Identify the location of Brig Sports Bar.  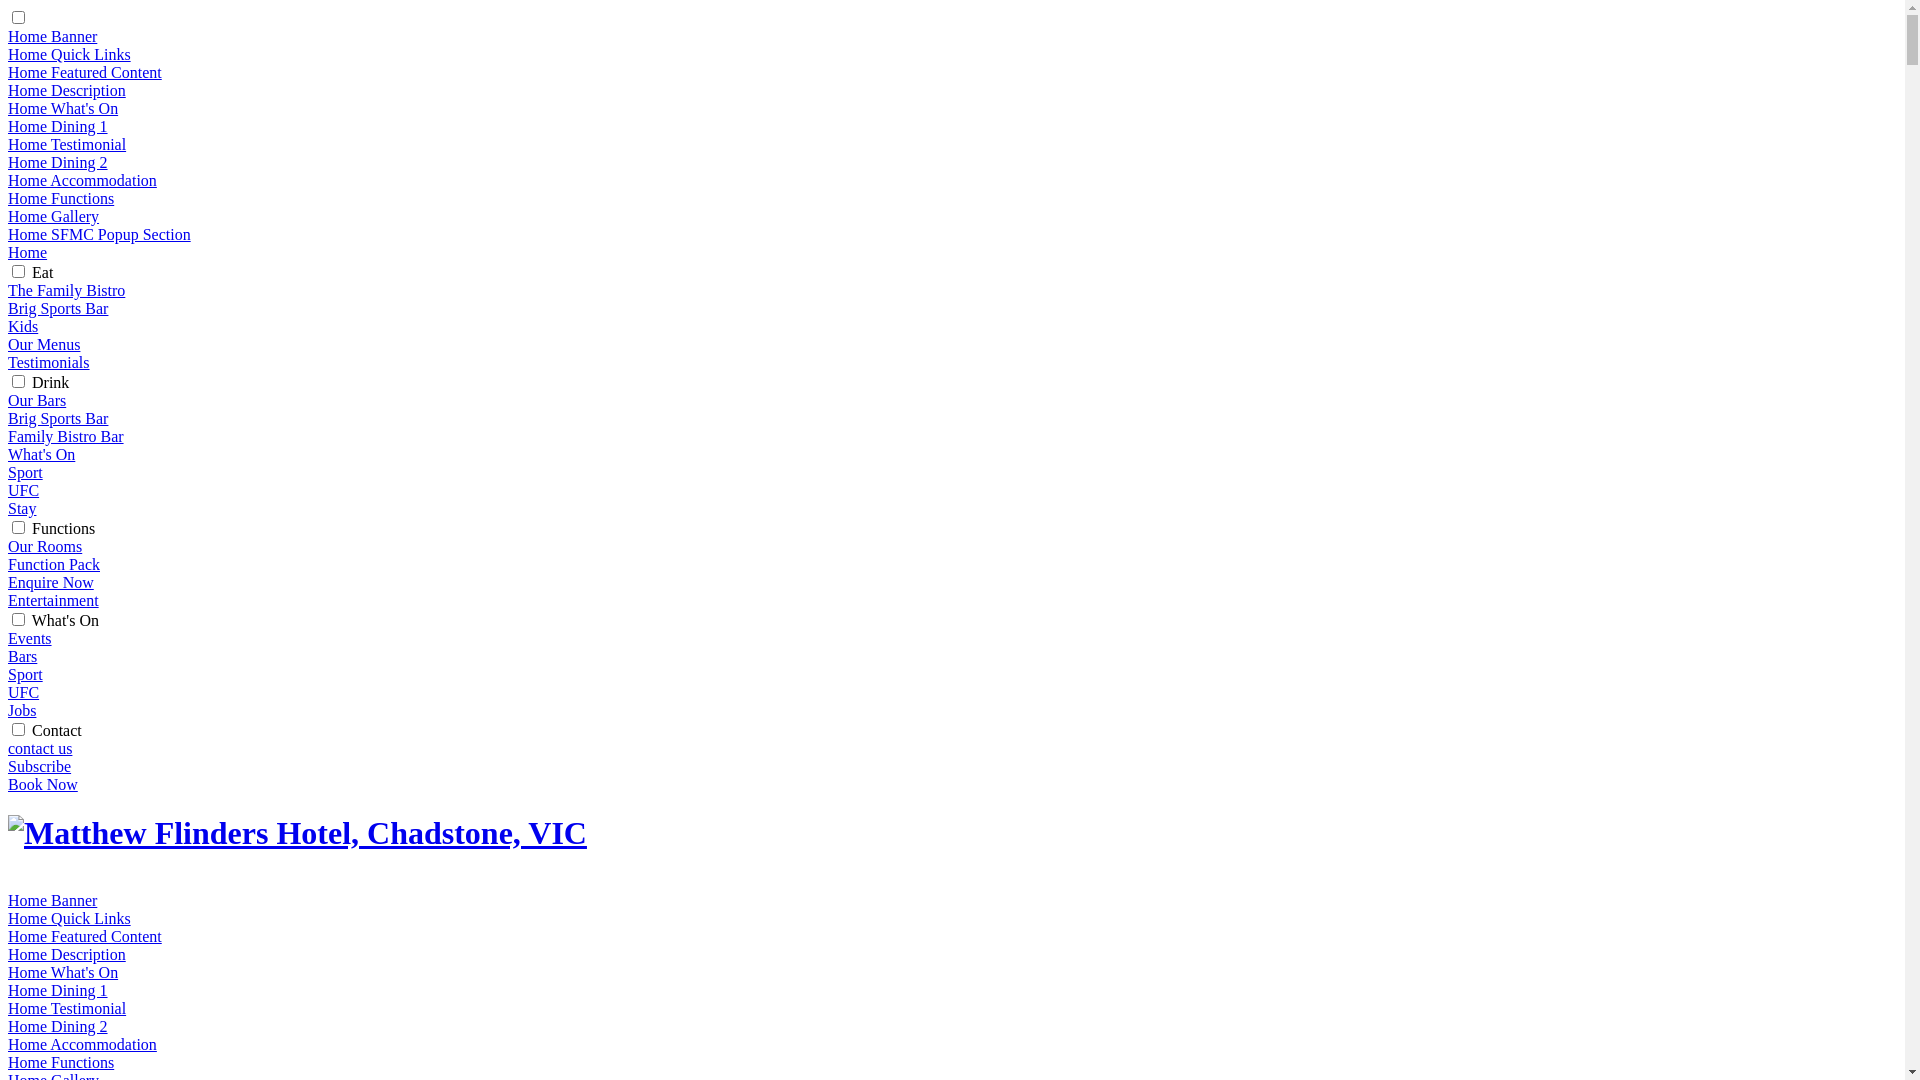
(58, 308).